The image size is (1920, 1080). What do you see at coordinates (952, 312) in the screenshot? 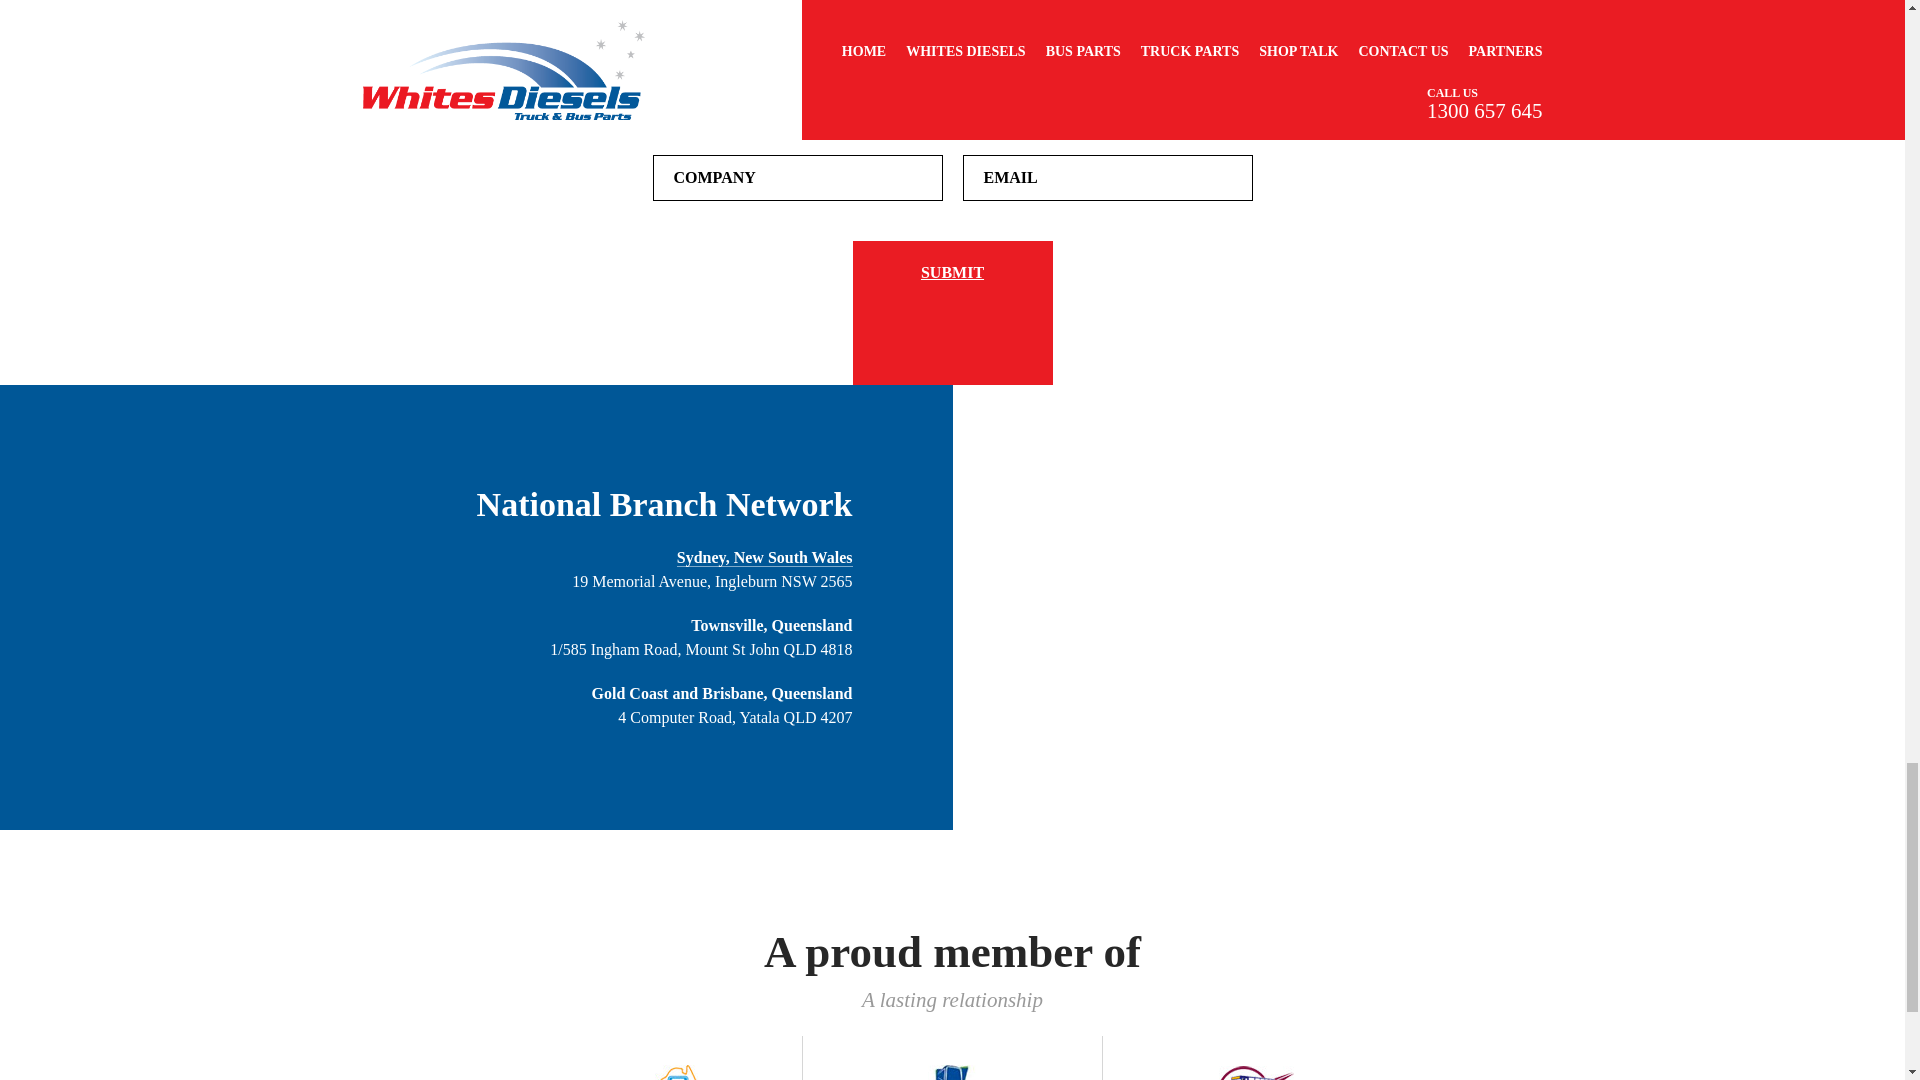
I see `Submit` at bounding box center [952, 312].